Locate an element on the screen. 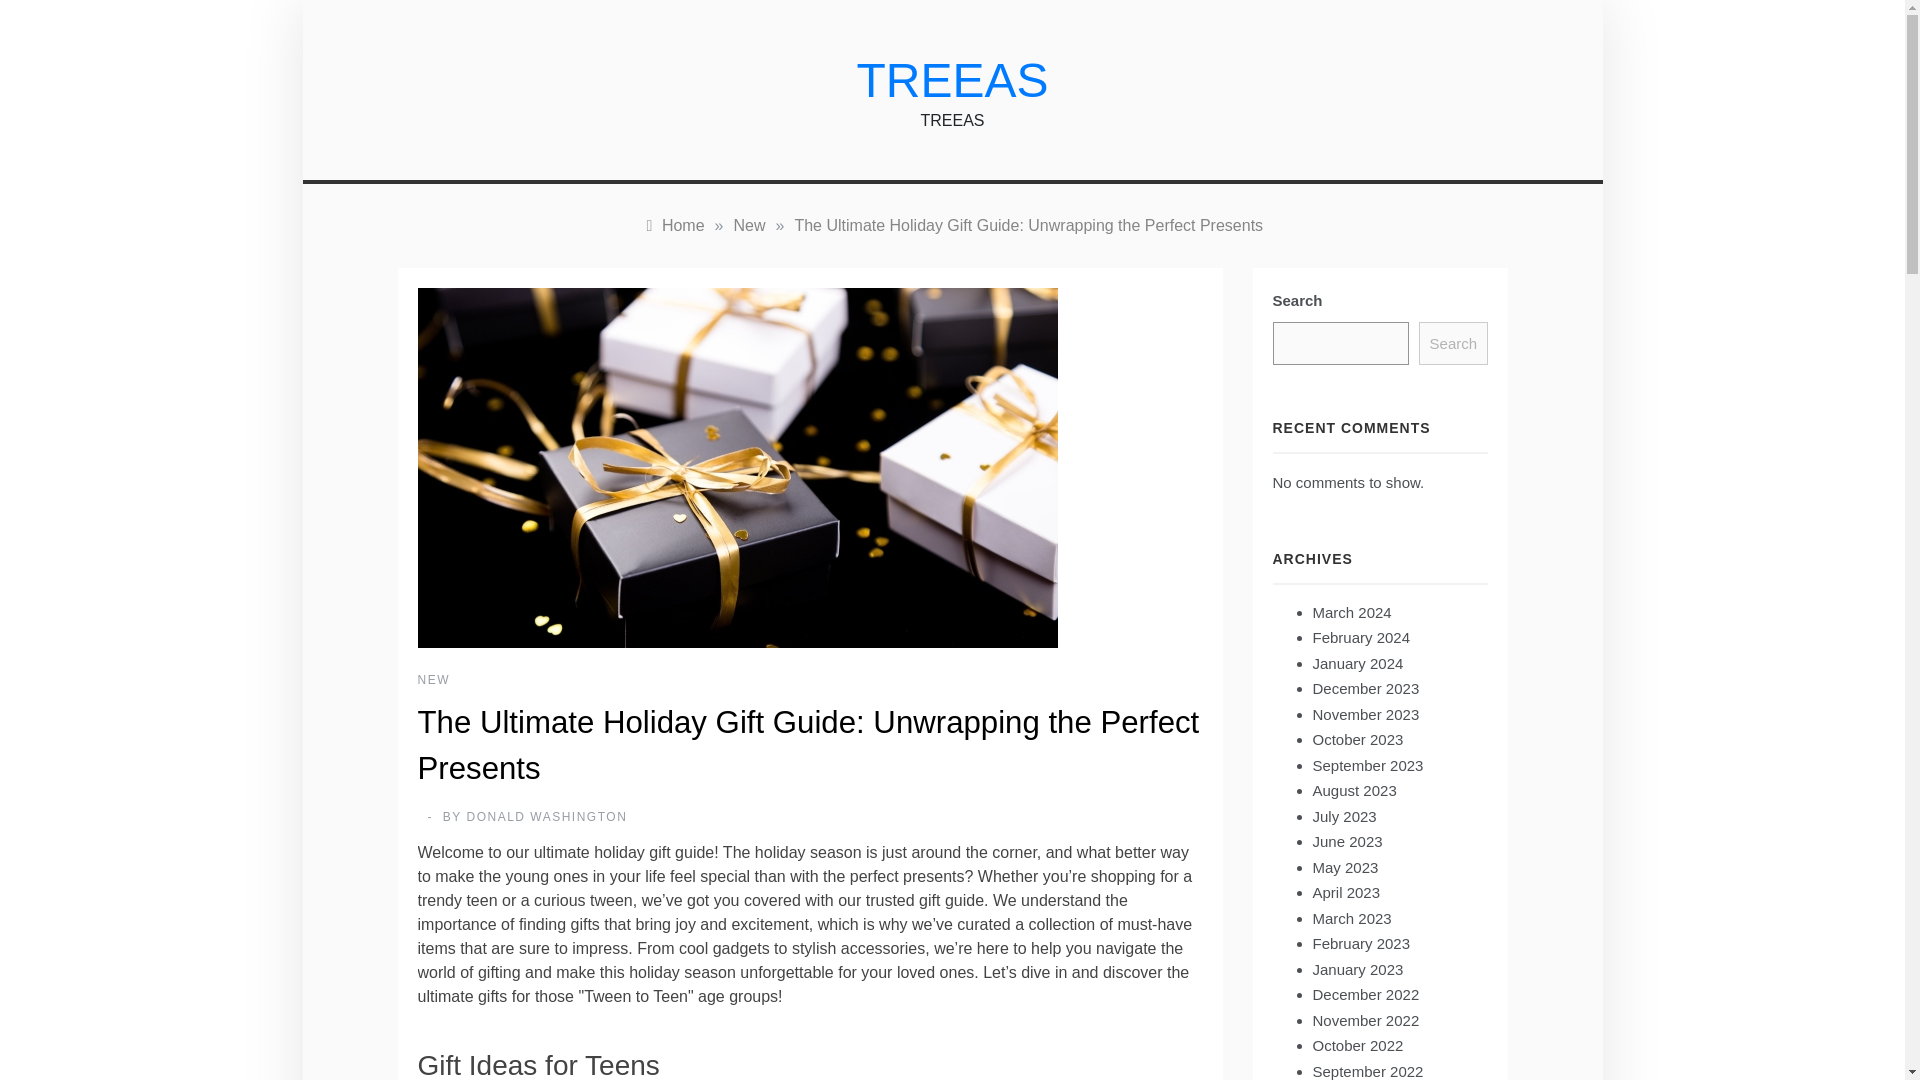  DONALD WASHINGTON is located at coordinates (546, 817).